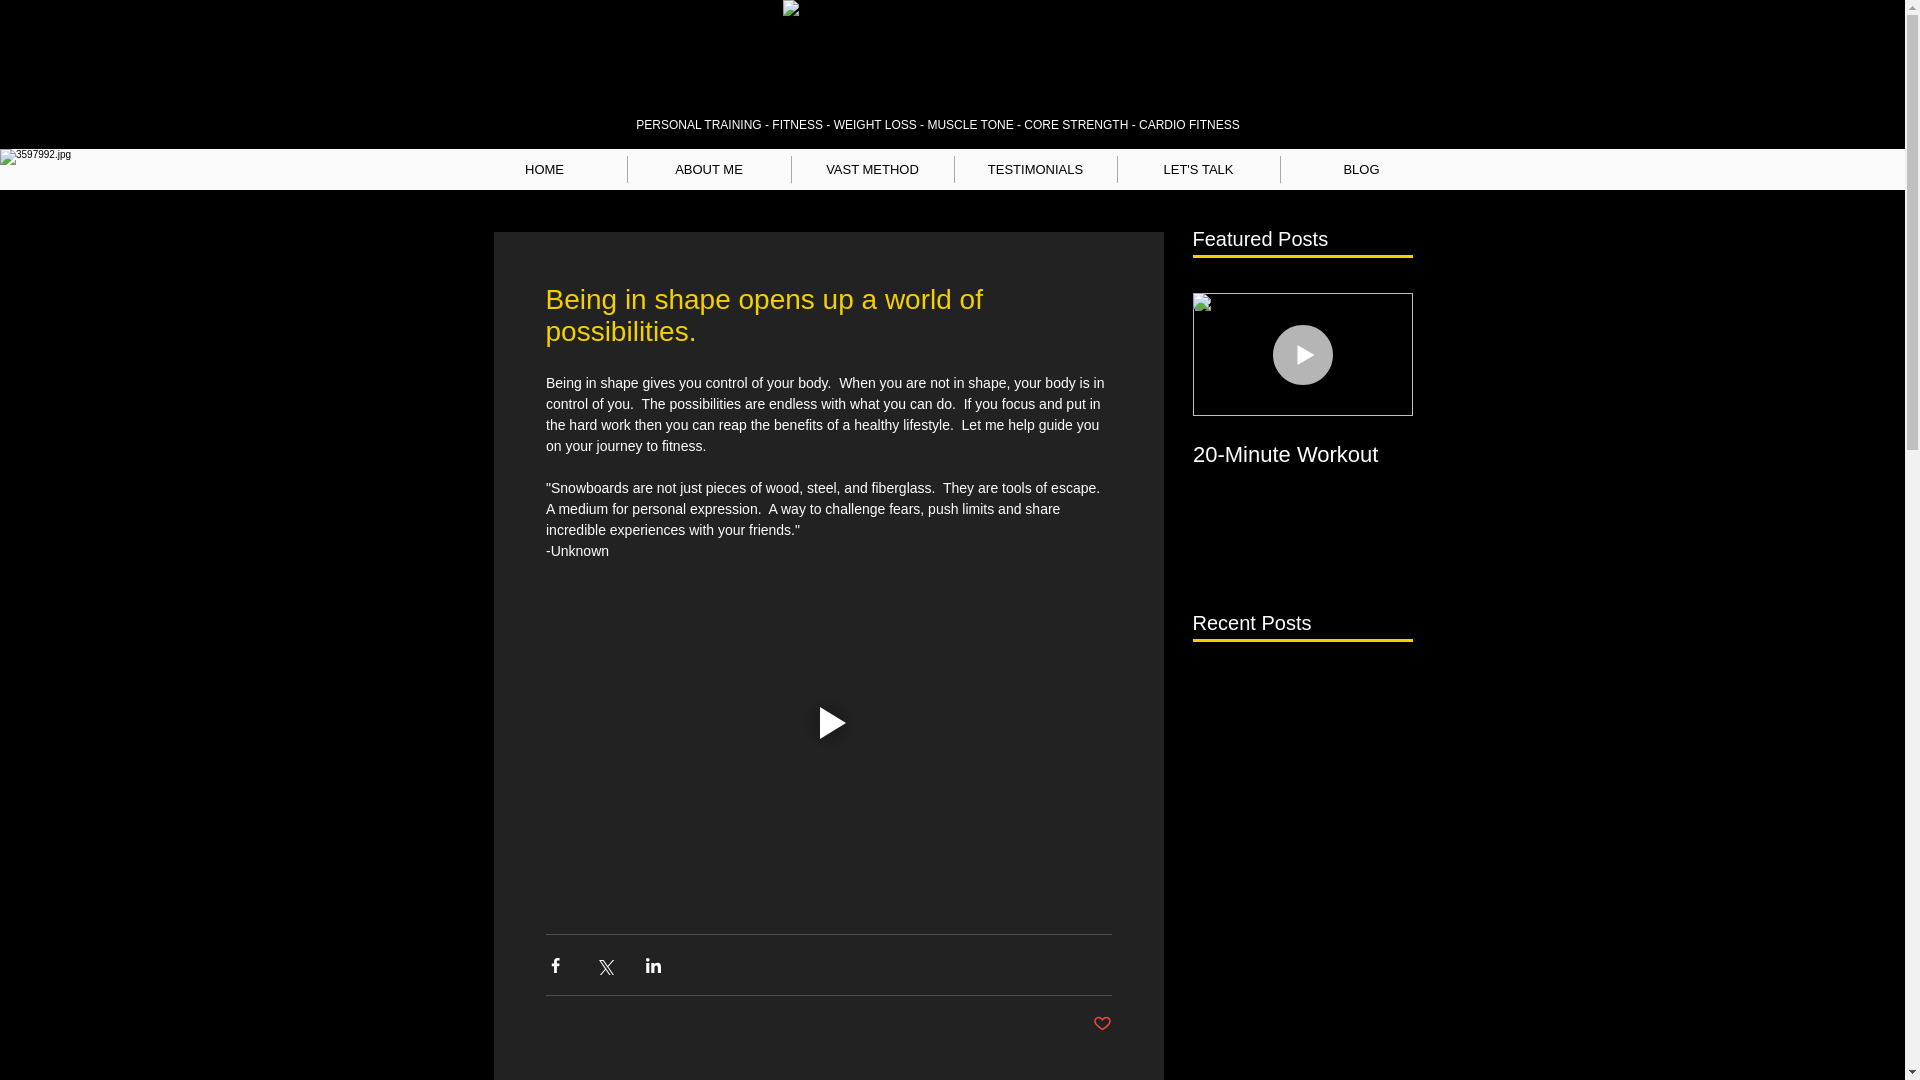 The width and height of the screenshot is (1920, 1080). What do you see at coordinates (544, 168) in the screenshot?
I see `HOME` at bounding box center [544, 168].